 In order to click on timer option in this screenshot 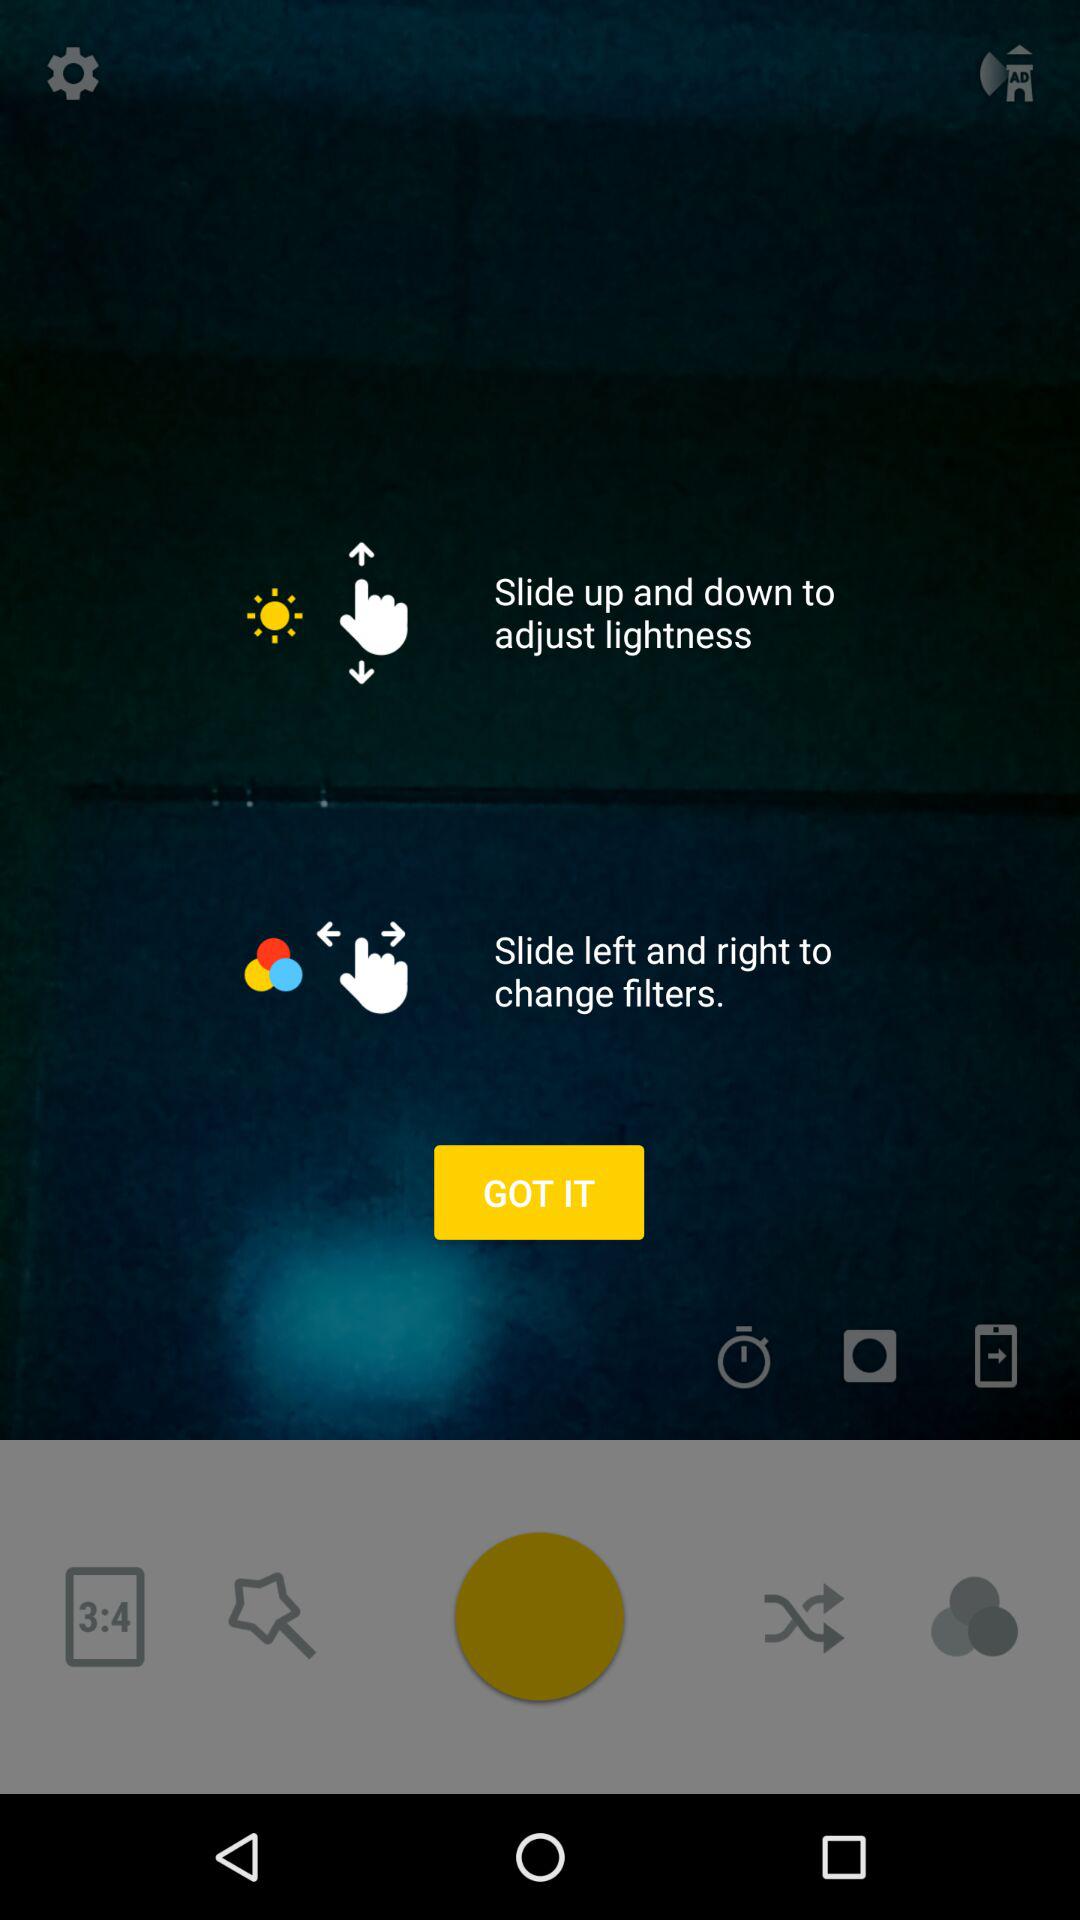, I will do `click(744, 1356)`.